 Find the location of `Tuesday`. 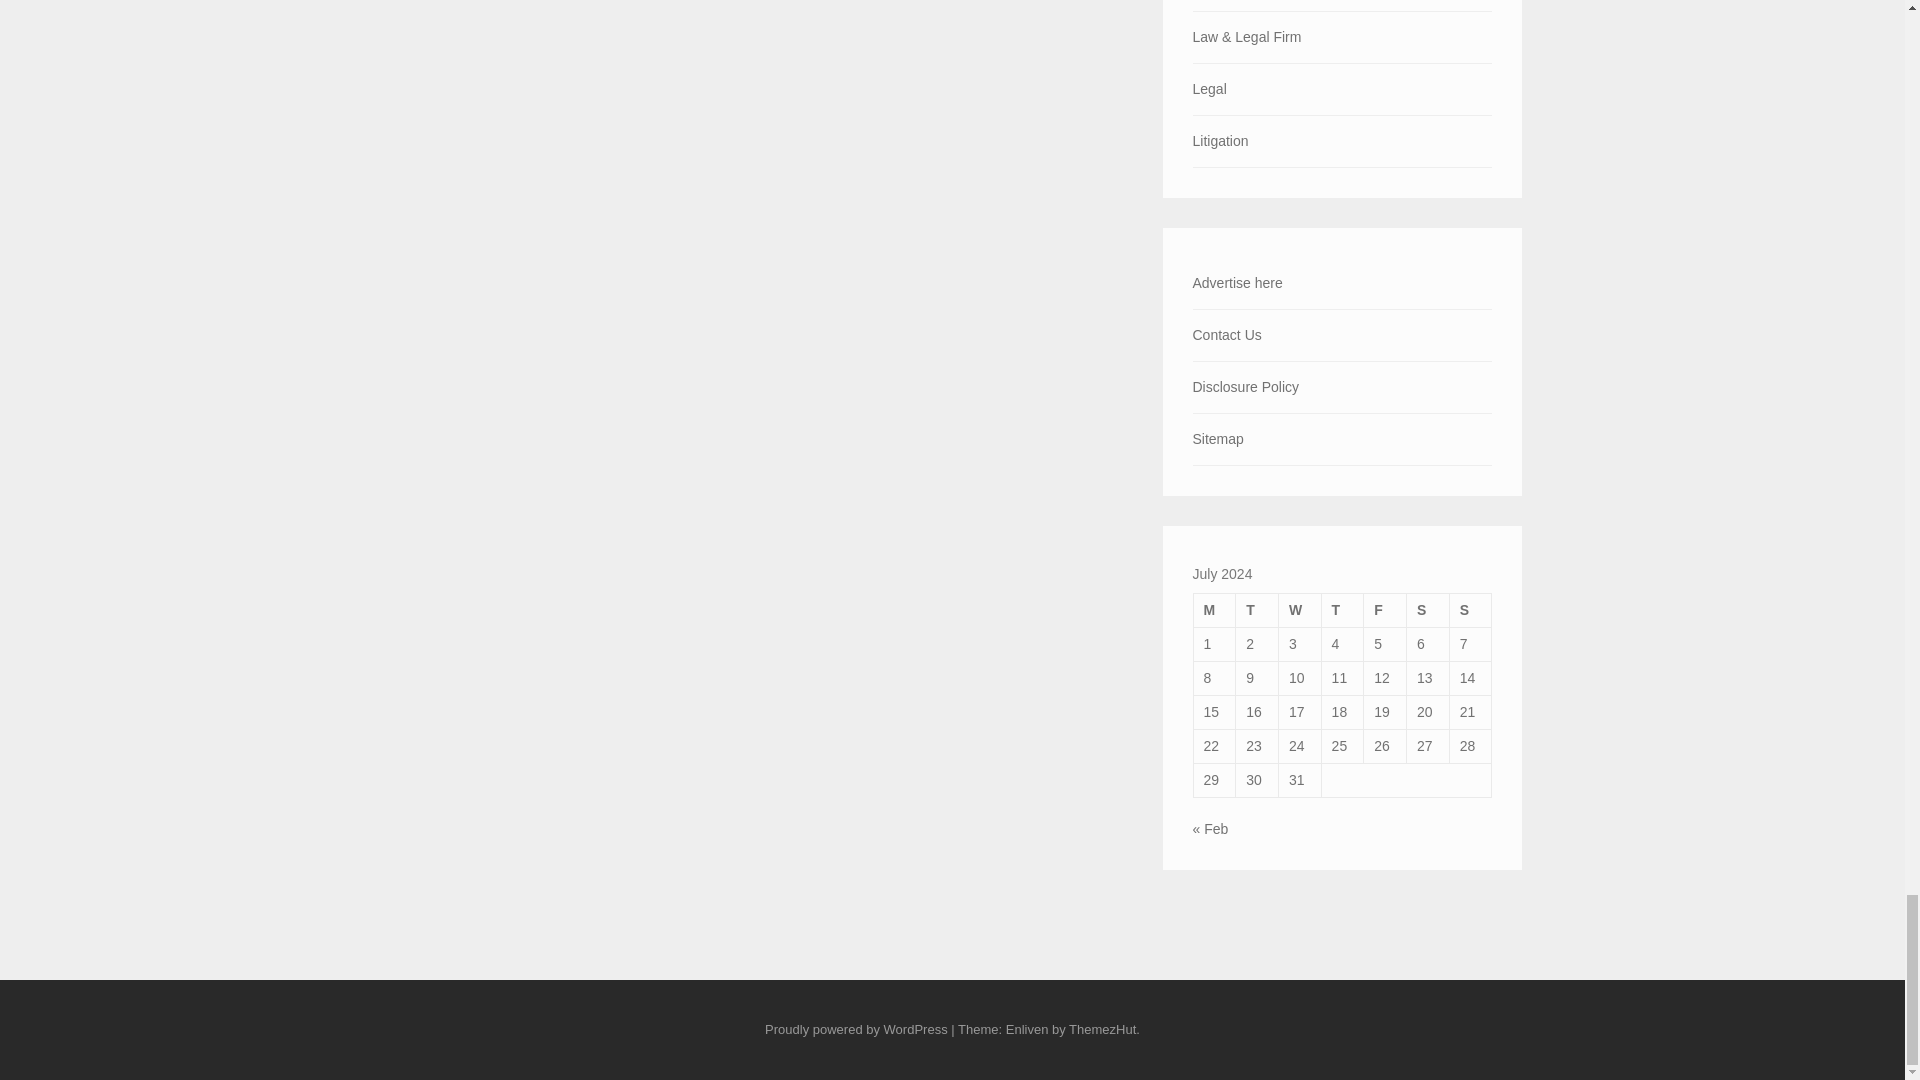

Tuesday is located at coordinates (1257, 610).